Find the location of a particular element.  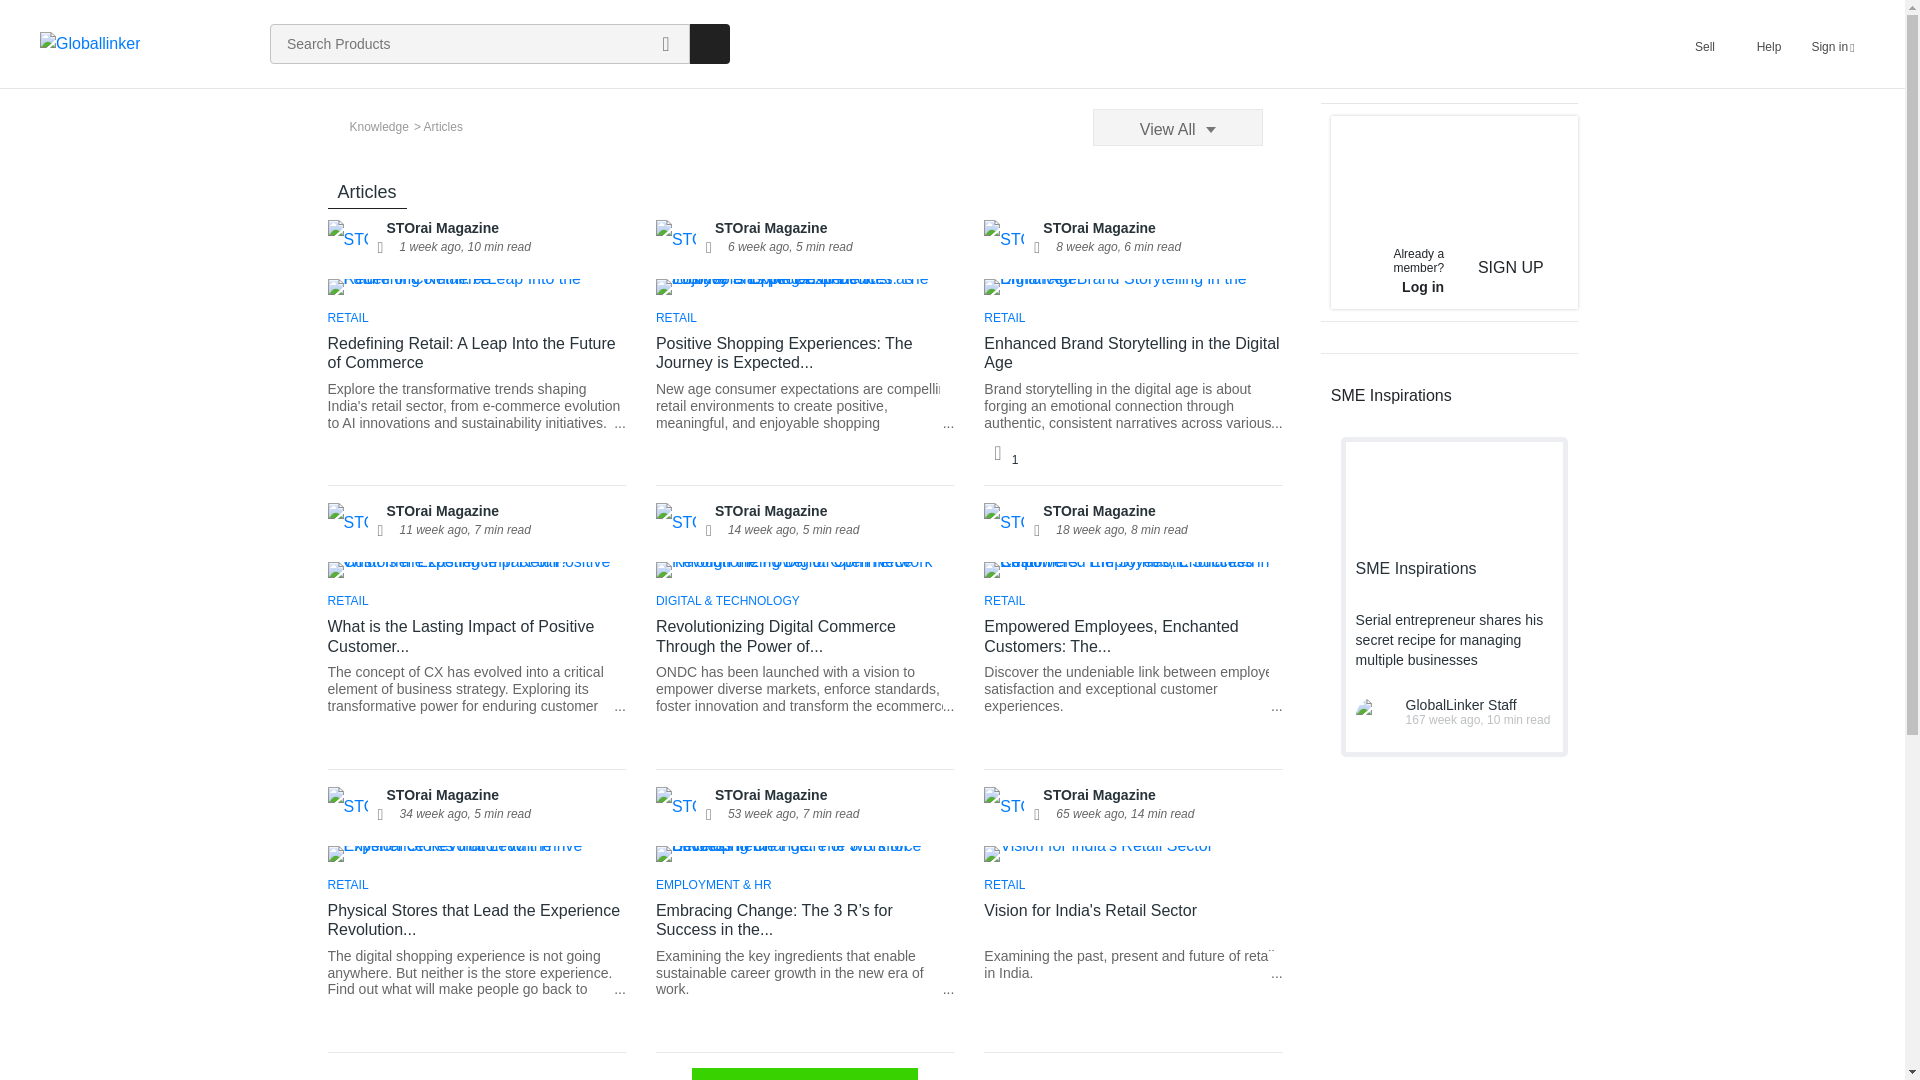

Redefining Retail: A Leap Into the Future of Commerce is located at coordinates (476, 406).